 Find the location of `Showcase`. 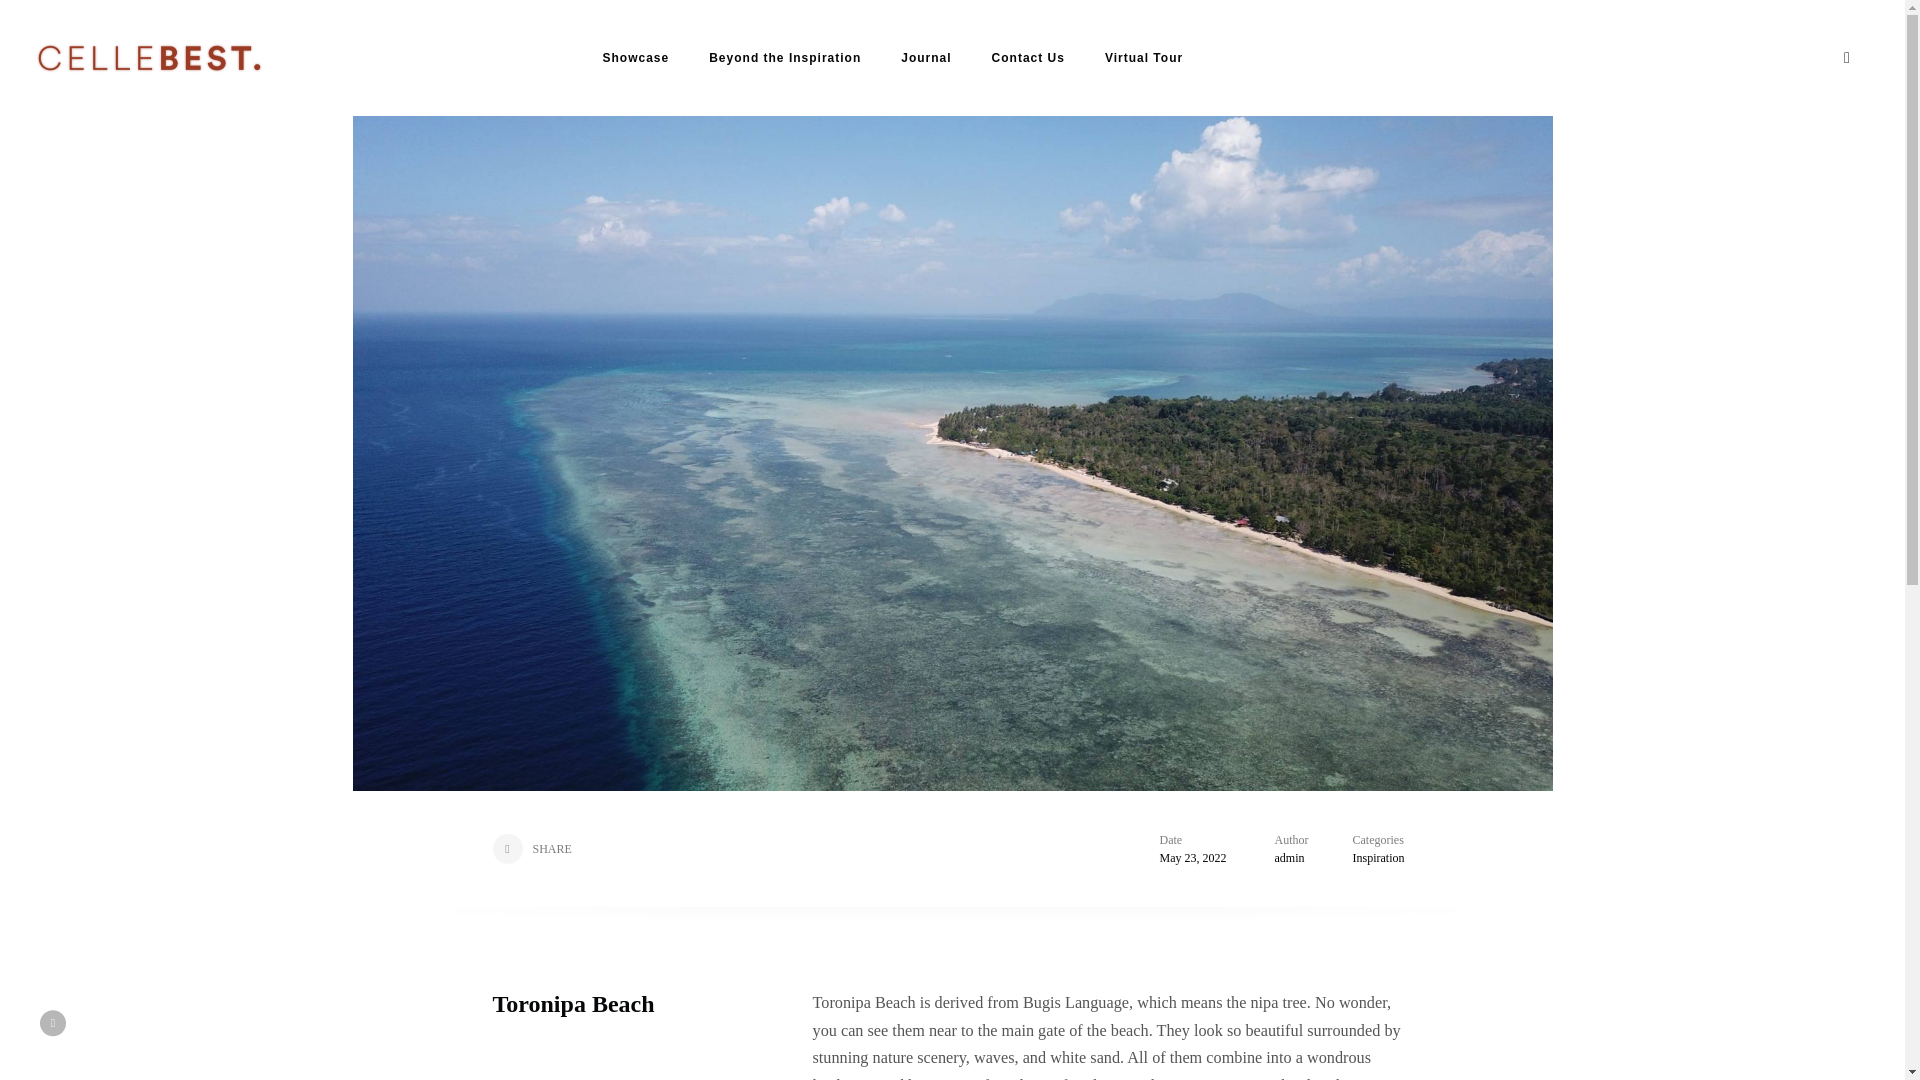

Showcase is located at coordinates (635, 58).